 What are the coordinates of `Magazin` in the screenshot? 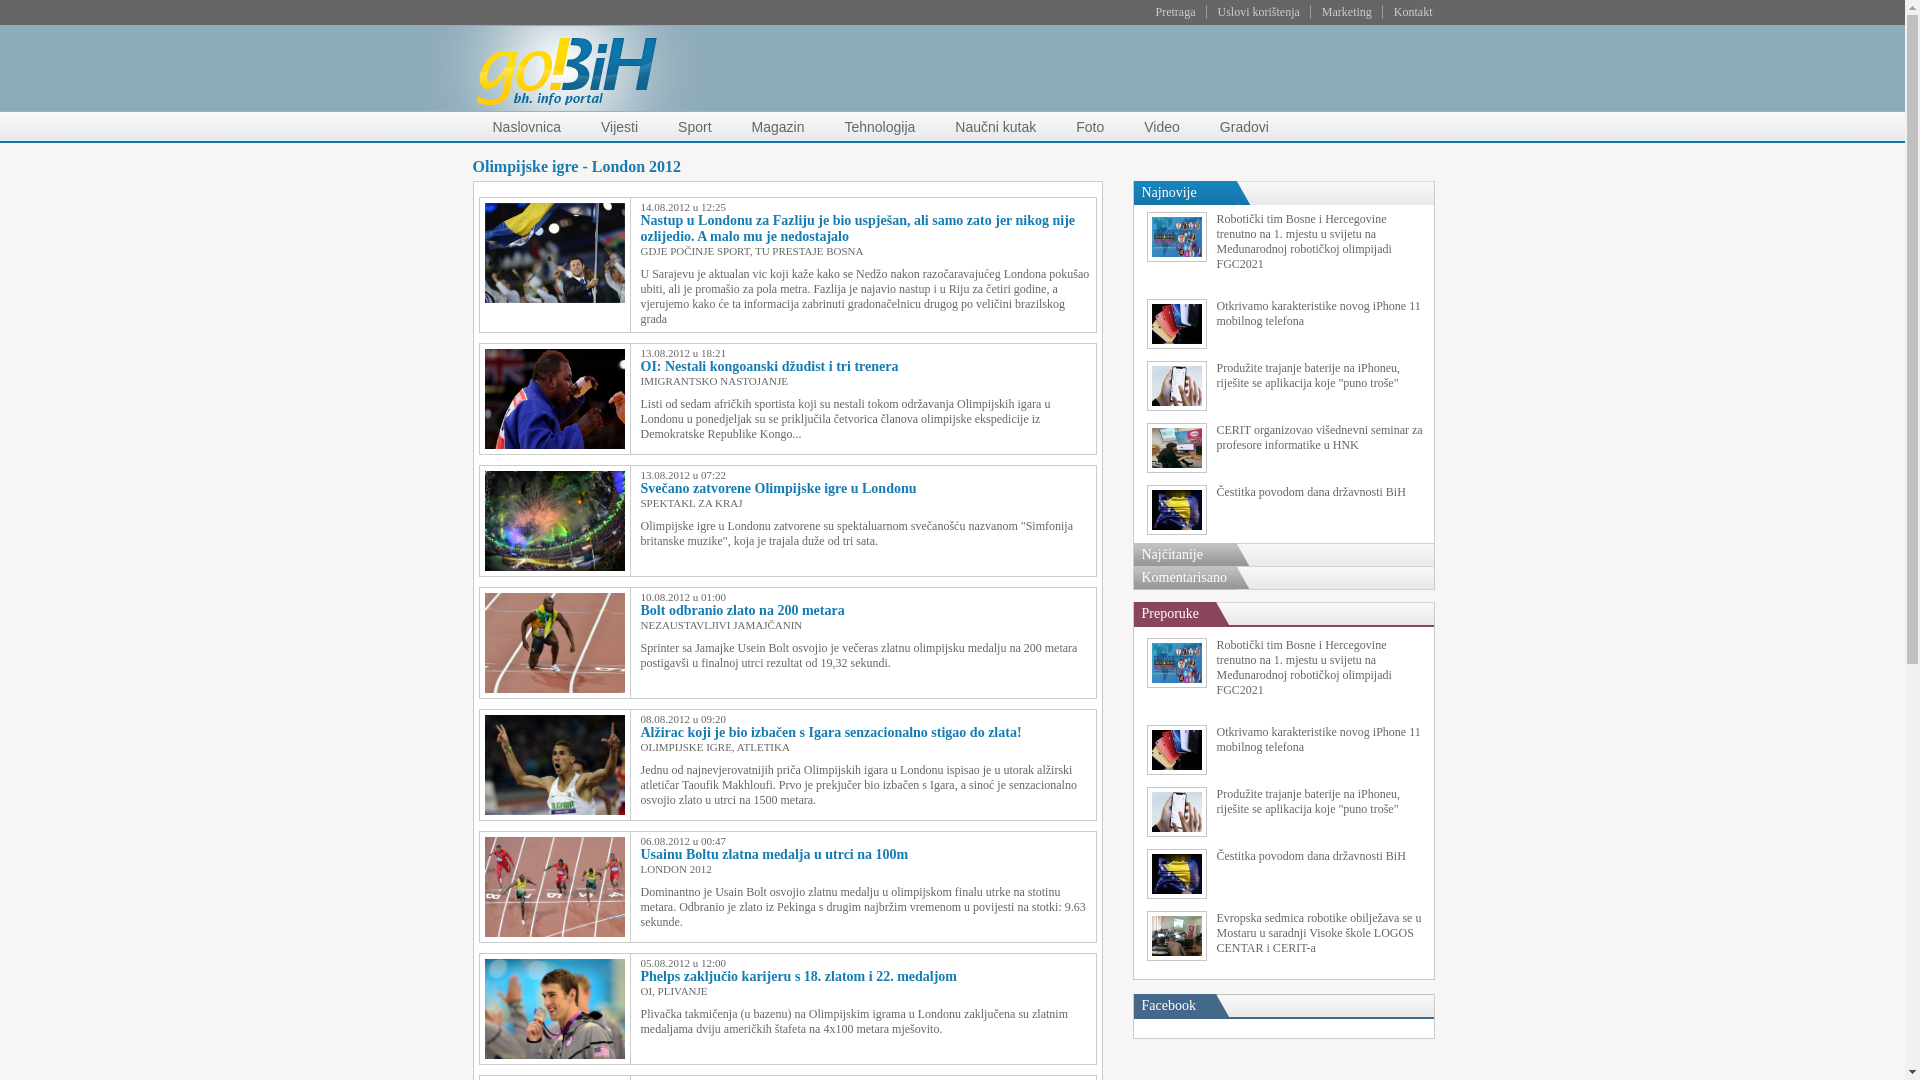 It's located at (778, 127).